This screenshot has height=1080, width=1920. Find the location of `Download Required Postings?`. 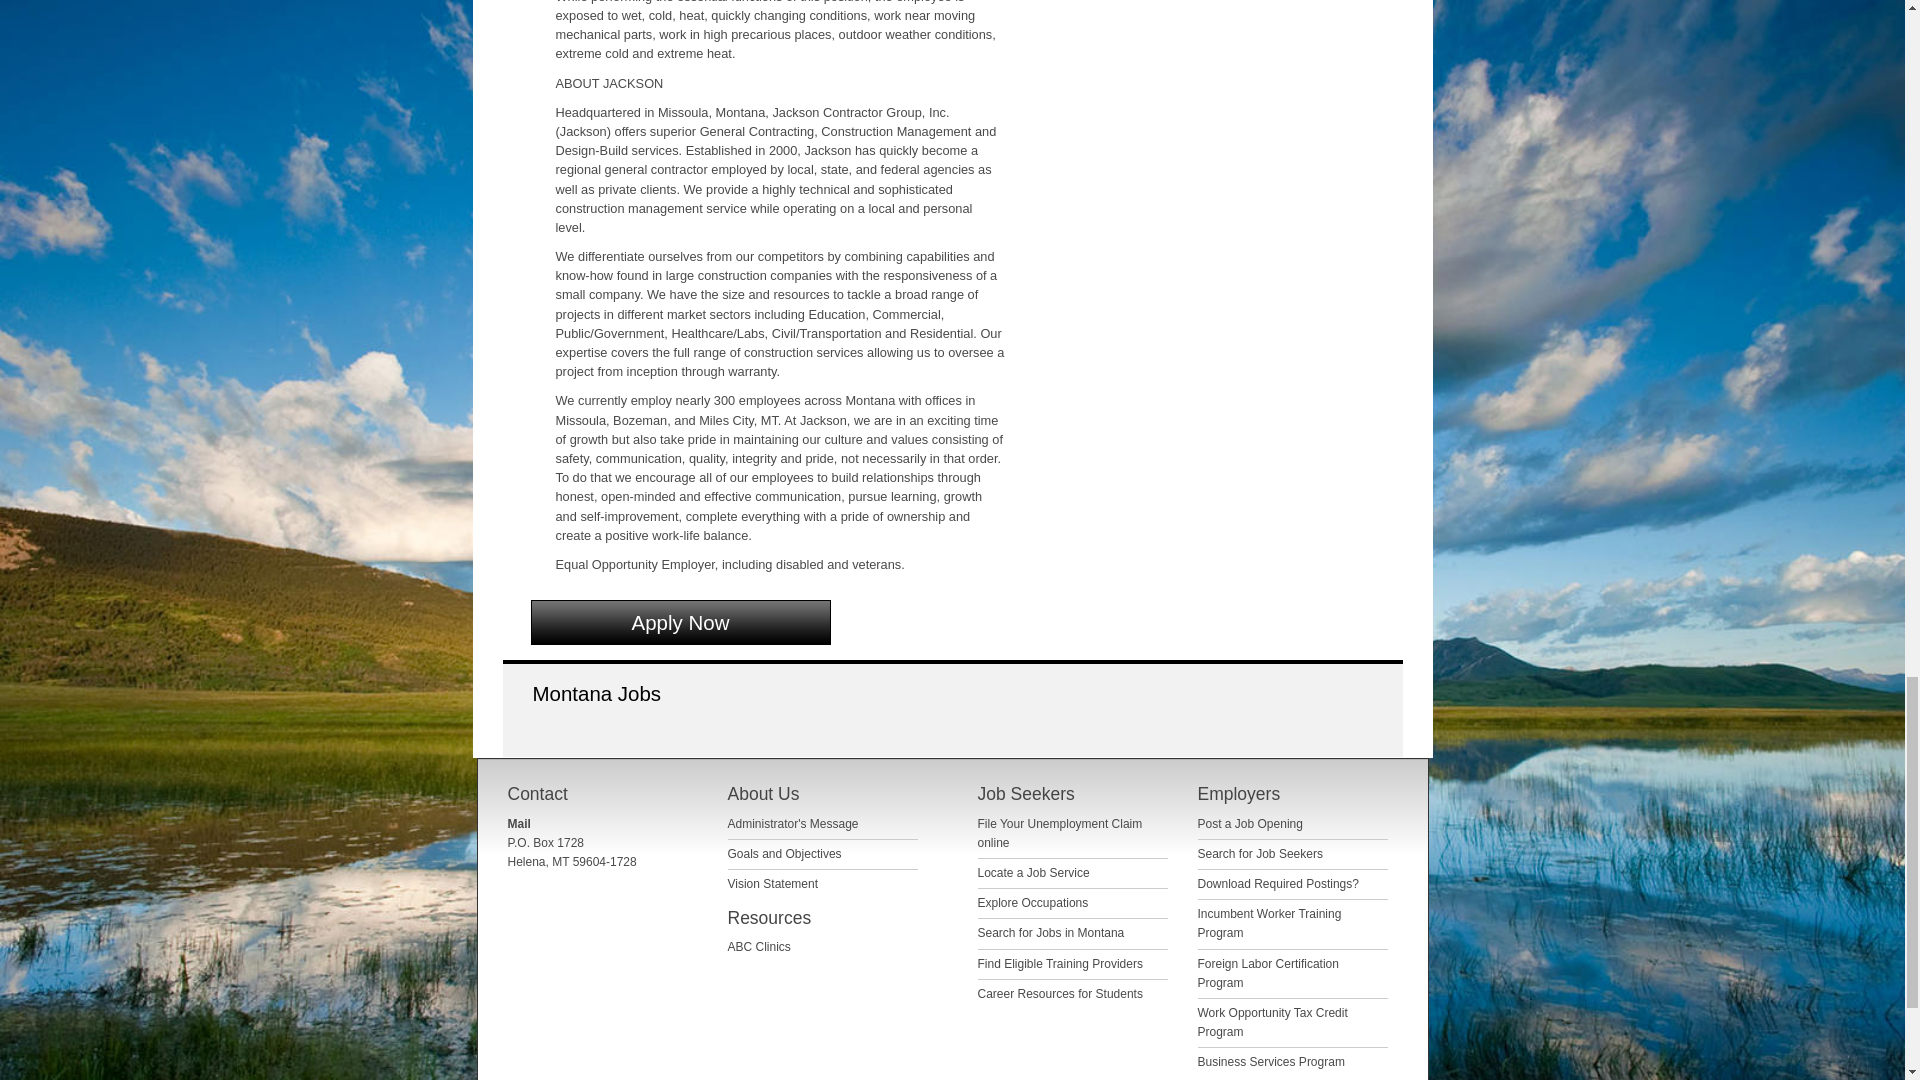

Download Required Postings? is located at coordinates (1278, 884).